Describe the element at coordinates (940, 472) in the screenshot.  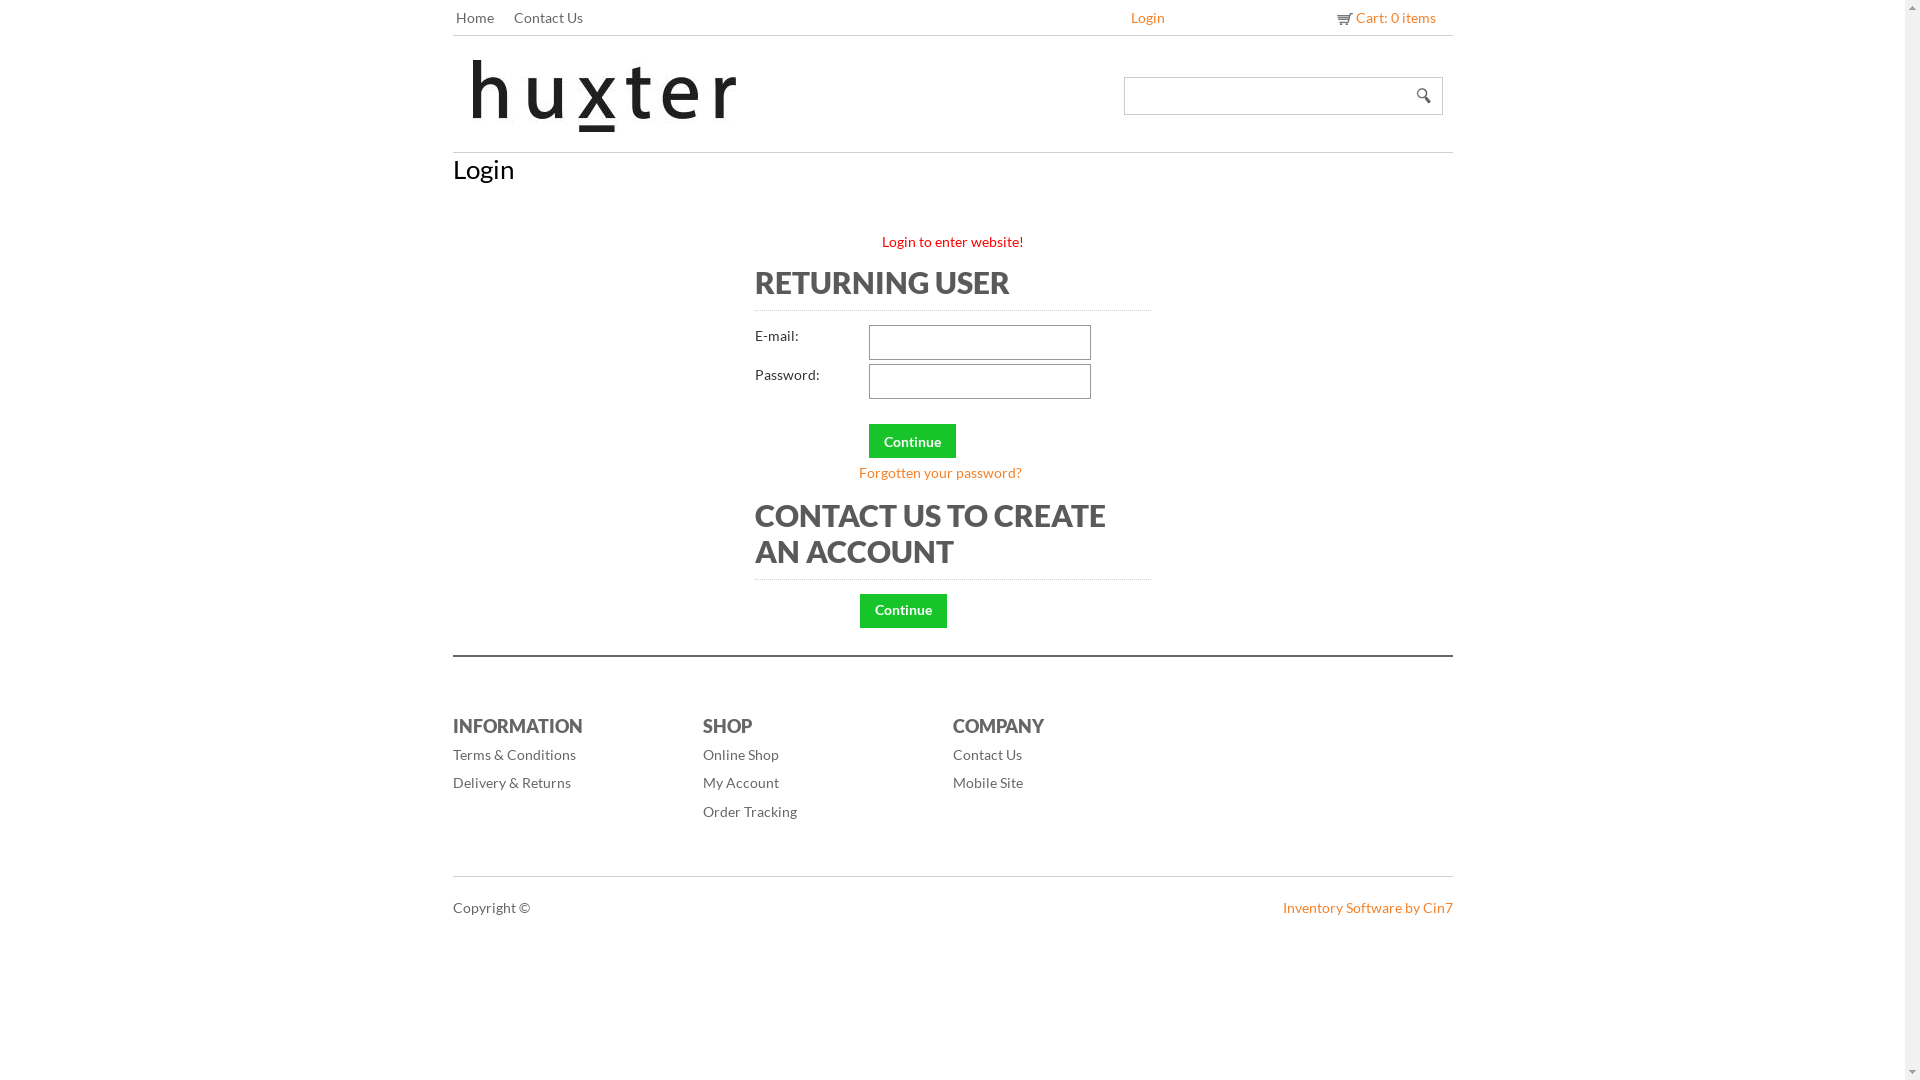
I see `Forgotten your password?` at that location.